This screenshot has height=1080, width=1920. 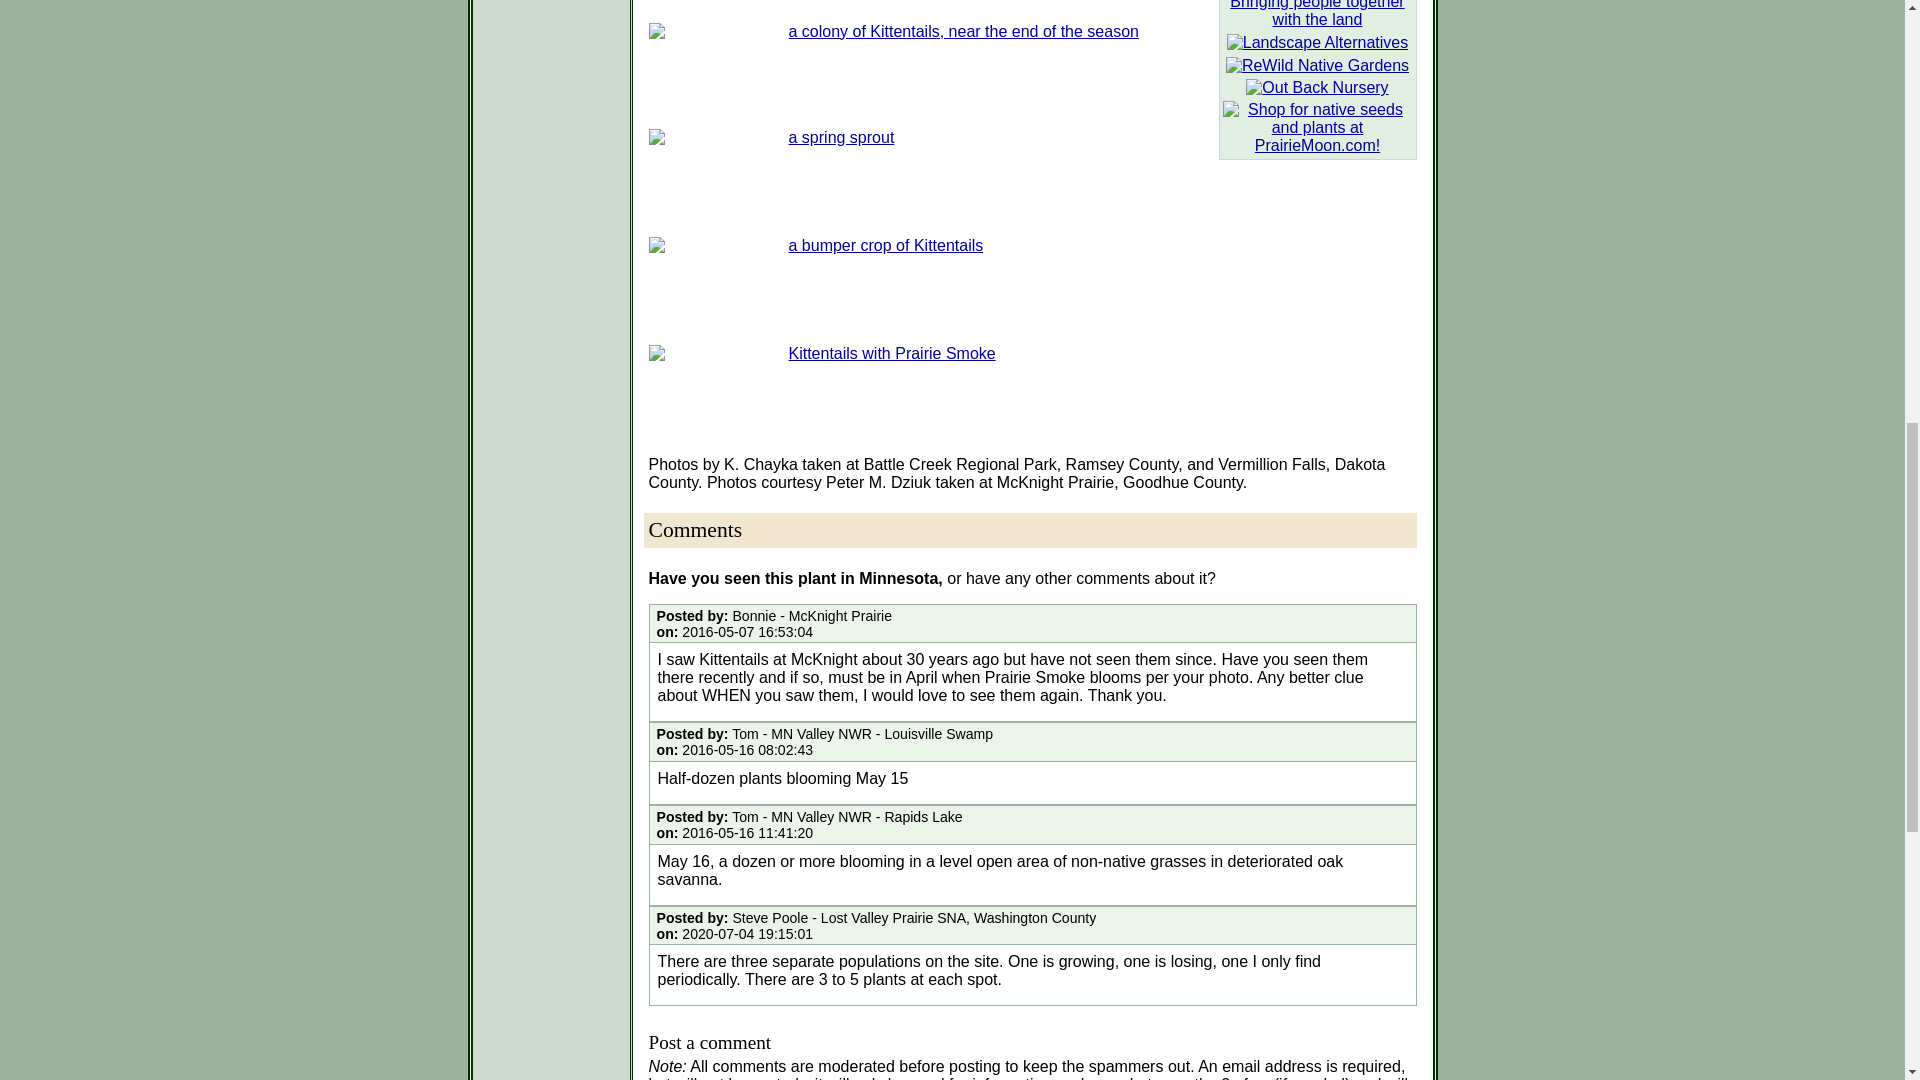 What do you see at coordinates (890, 352) in the screenshot?
I see `Kittentails with Prairie Smoke` at bounding box center [890, 352].